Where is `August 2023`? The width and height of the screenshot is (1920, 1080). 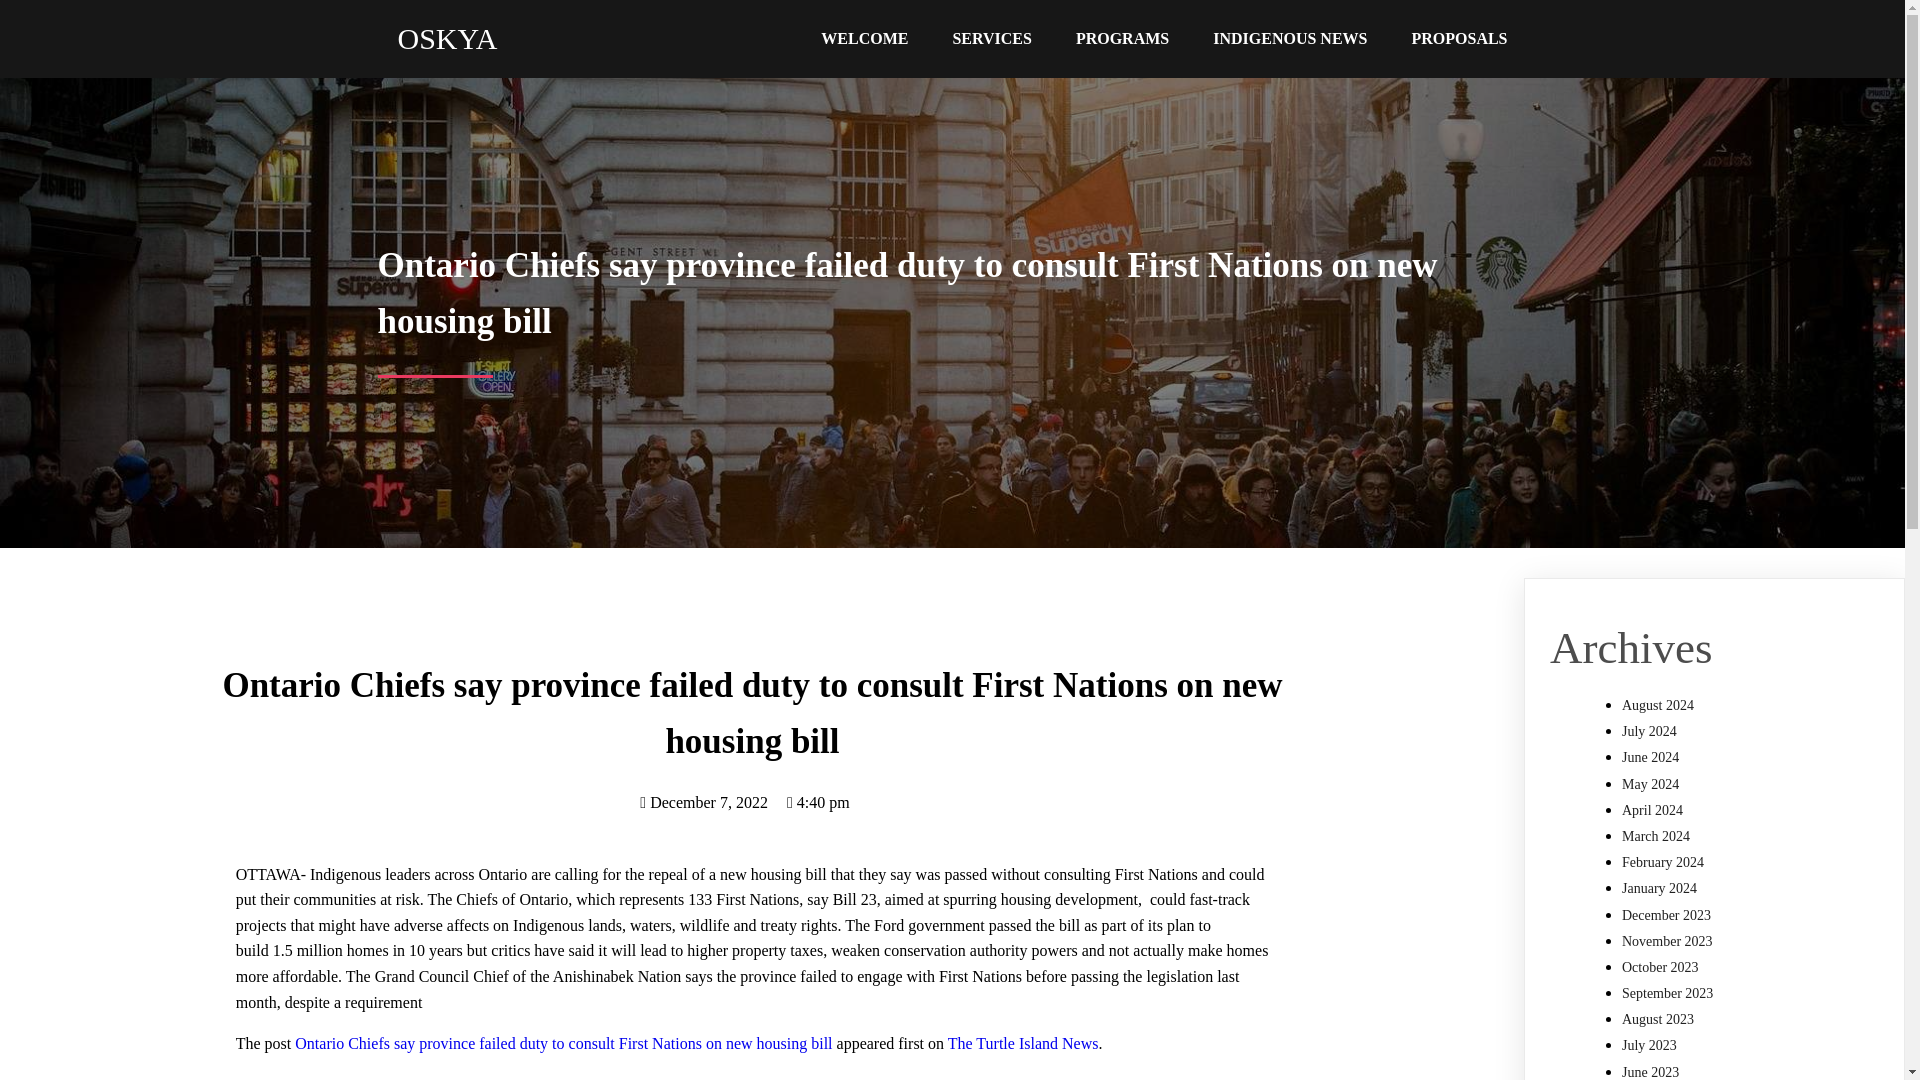 August 2023 is located at coordinates (1658, 1019).